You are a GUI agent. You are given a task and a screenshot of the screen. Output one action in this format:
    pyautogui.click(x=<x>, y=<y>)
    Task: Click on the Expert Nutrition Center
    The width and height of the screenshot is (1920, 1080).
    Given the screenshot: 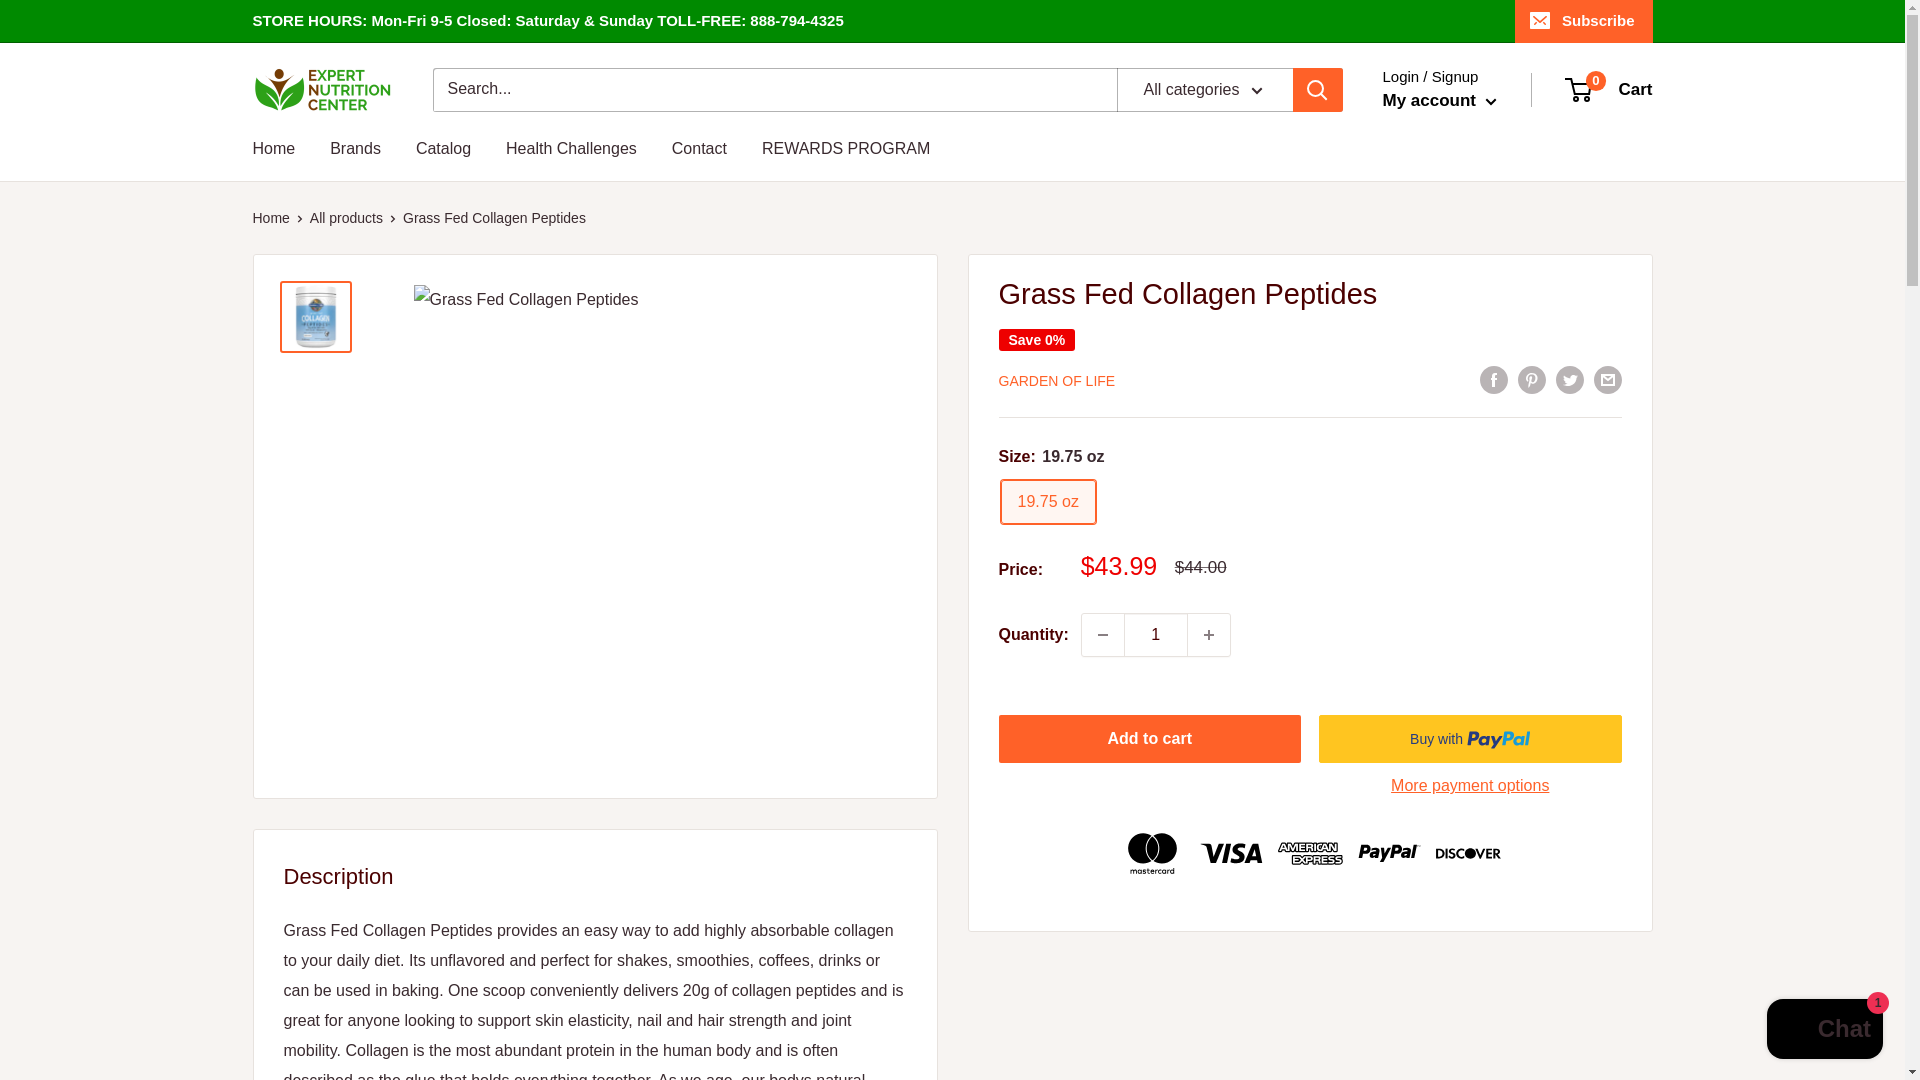 What is the action you would take?
    pyautogui.click(x=1438, y=100)
    